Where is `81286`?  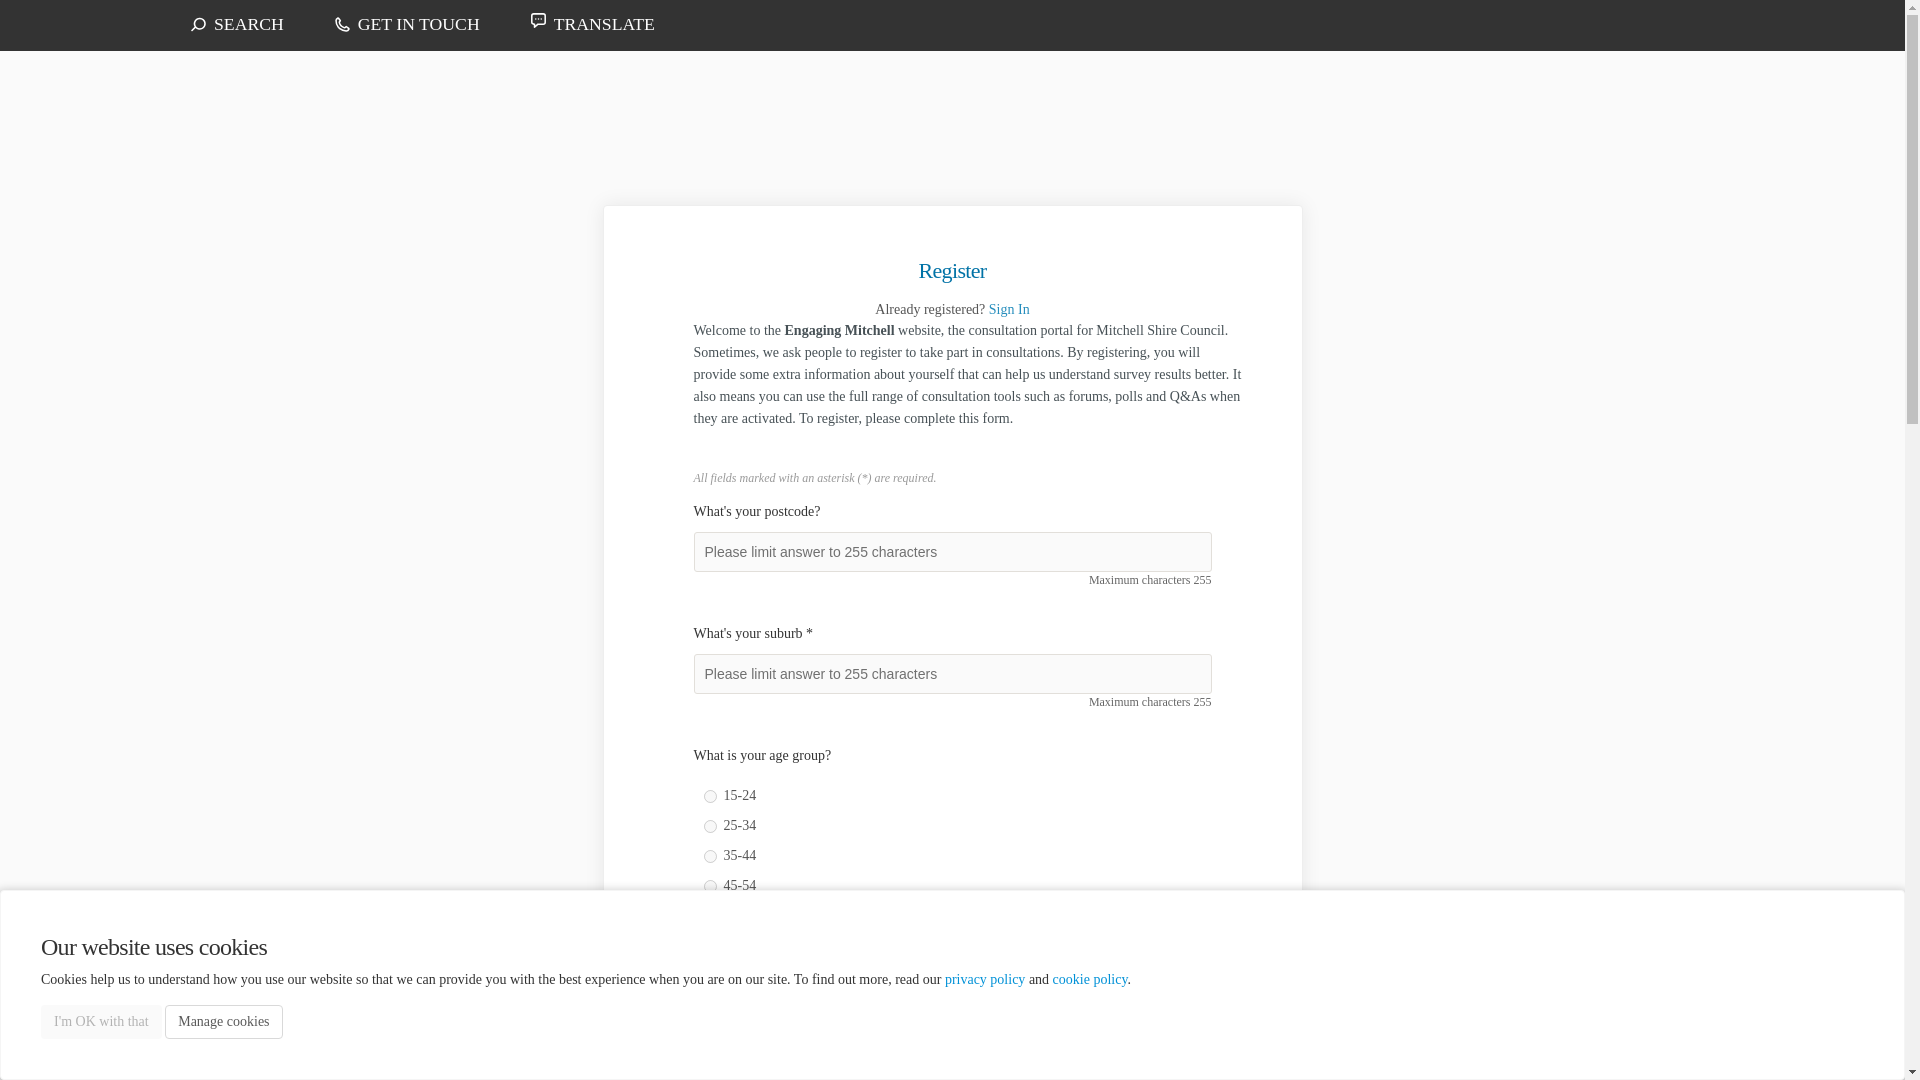 81286 is located at coordinates (710, 796).